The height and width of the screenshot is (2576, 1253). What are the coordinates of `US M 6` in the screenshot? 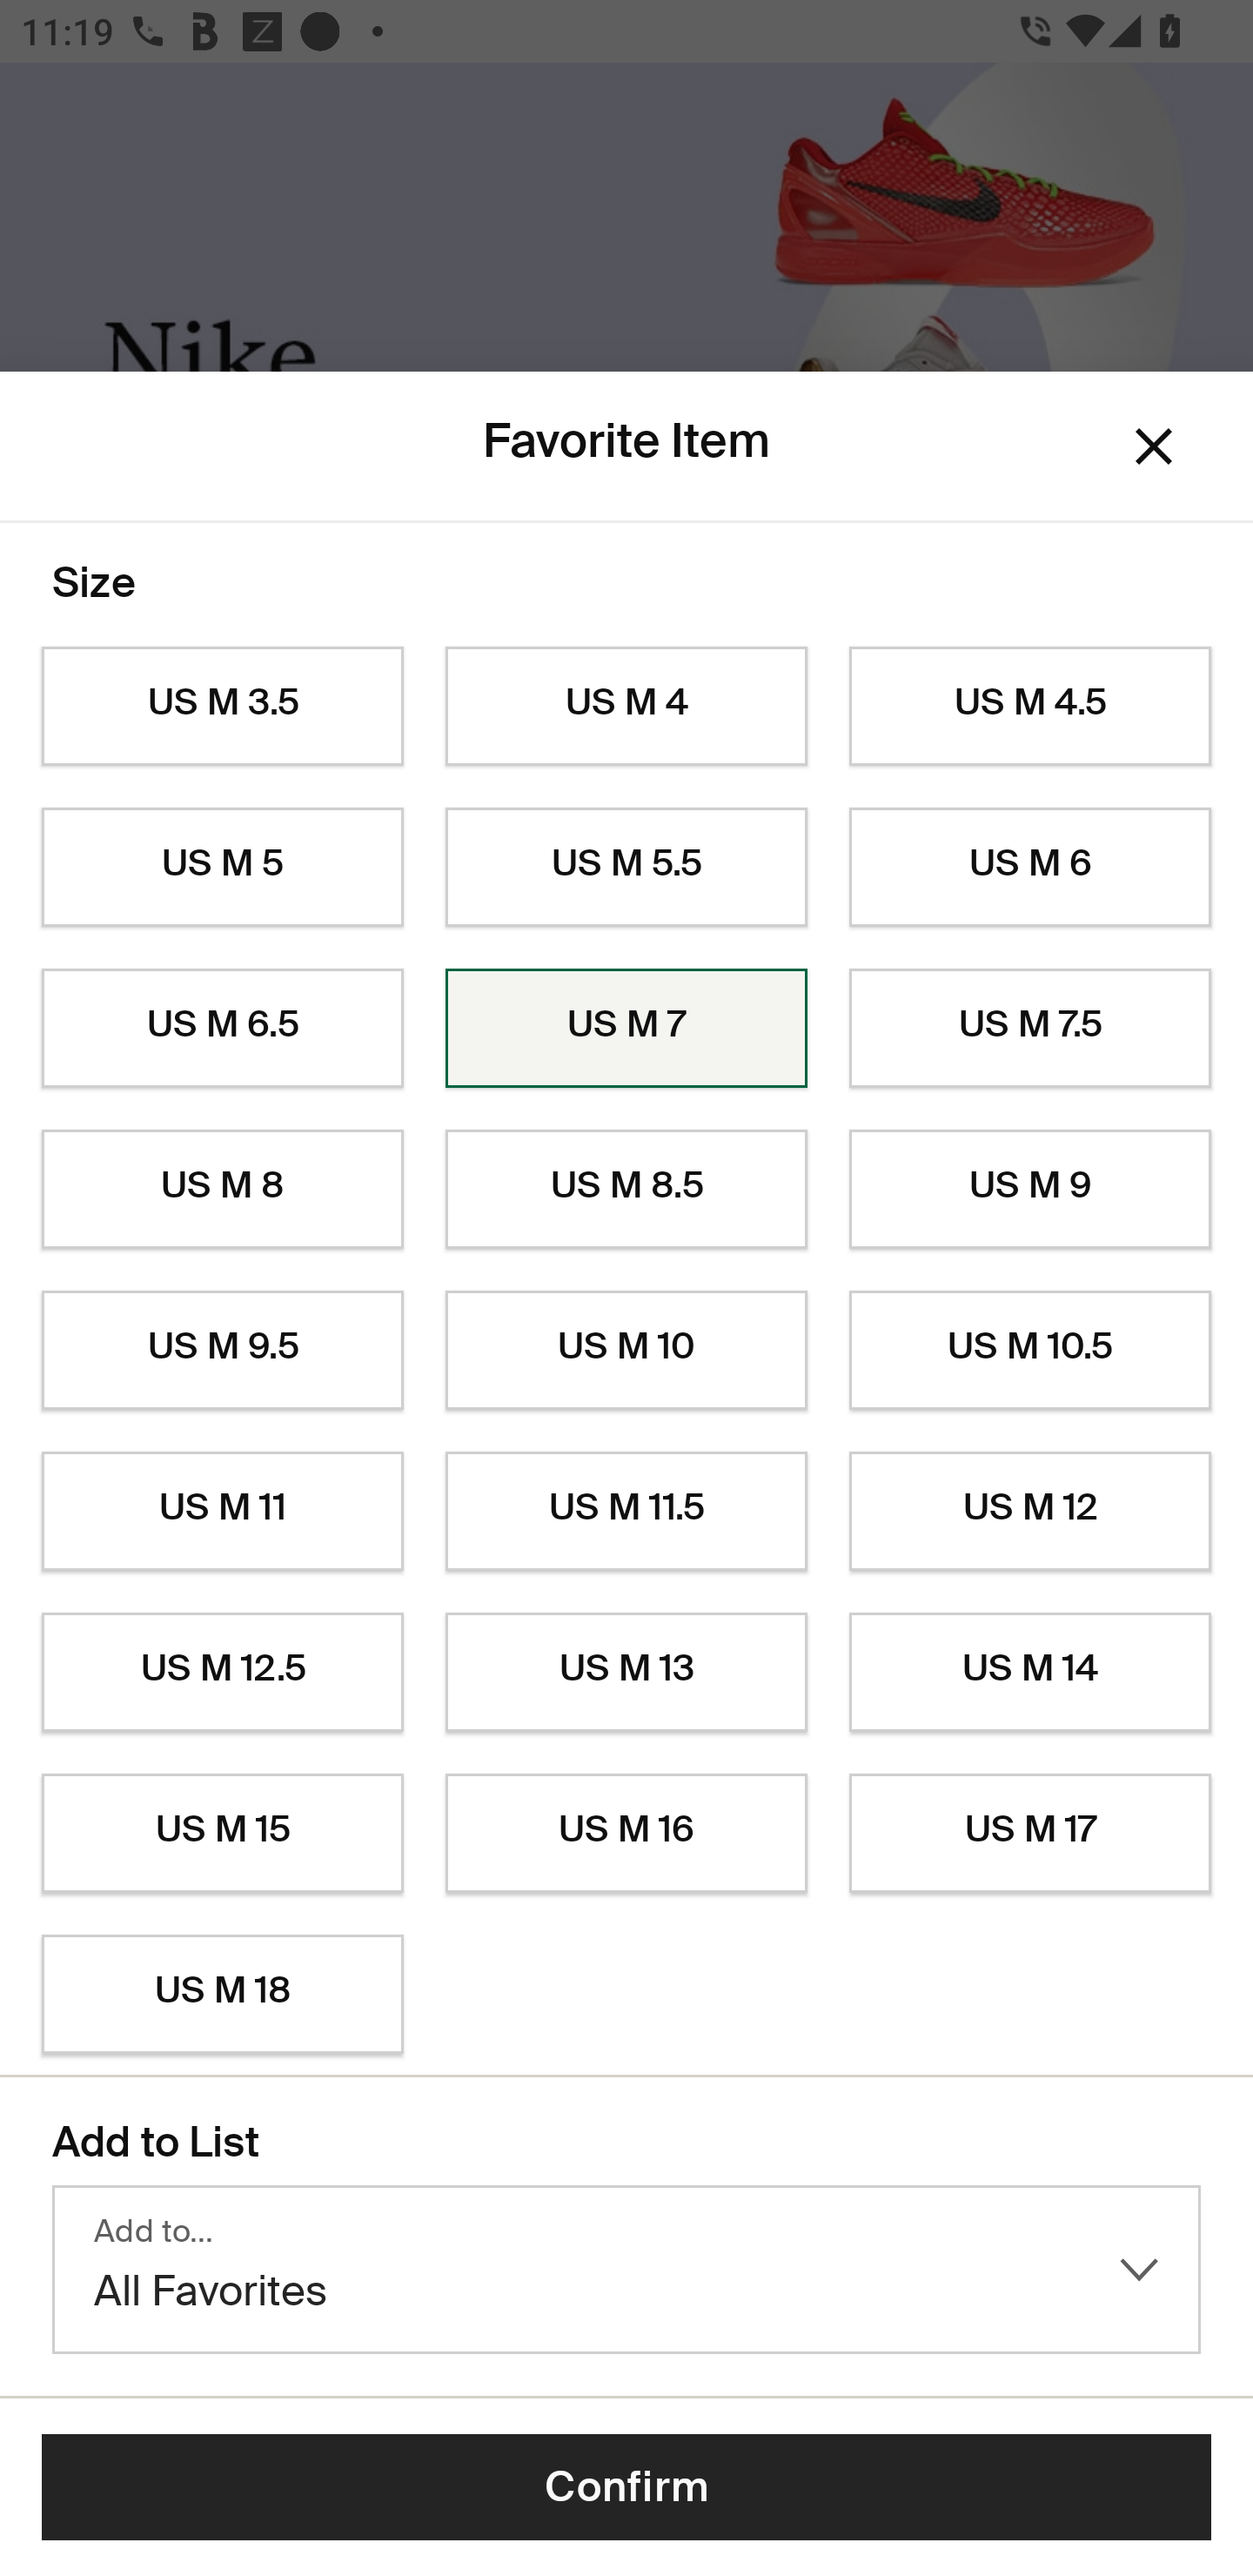 It's located at (1030, 867).